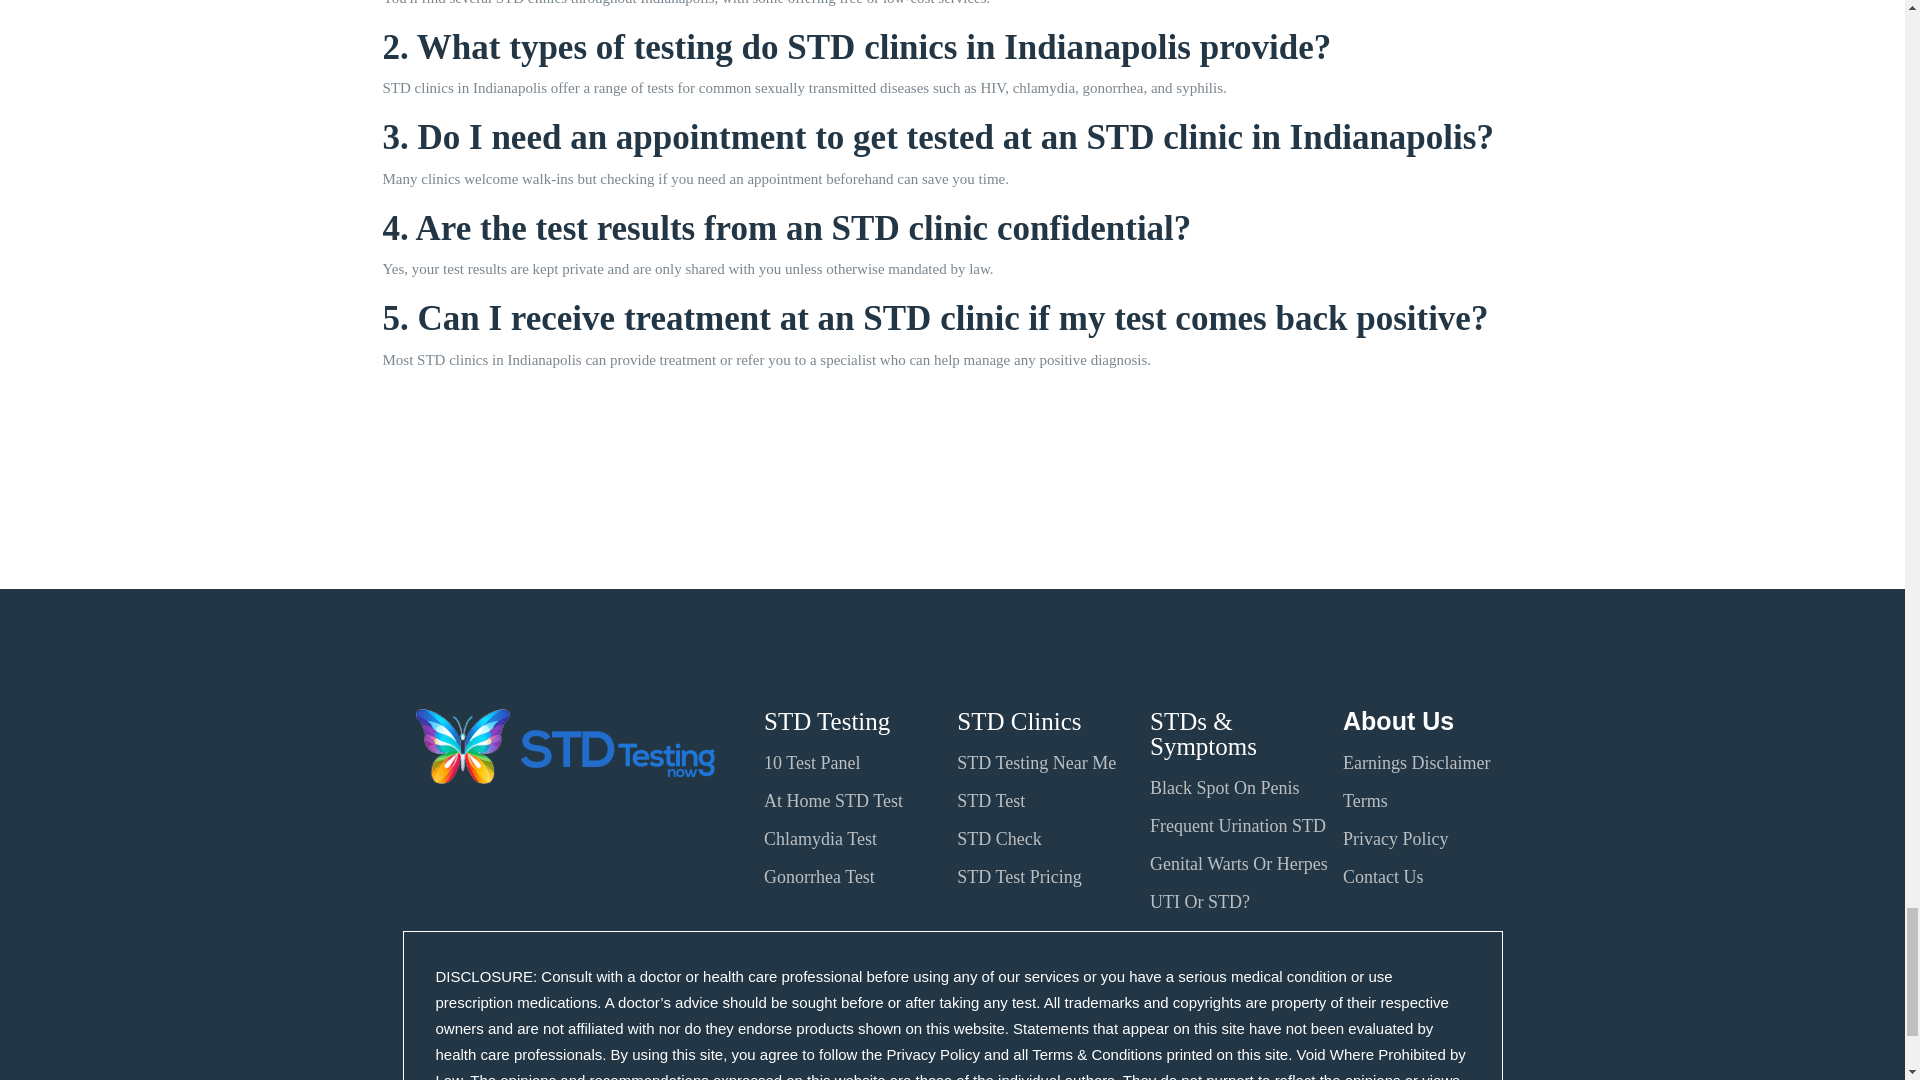 The width and height of the screenshot is (1920, 1080). What do you see at coordinates (827, 722) in the screenshot?
I see `STD Testing` at bounding box center [827, 722].